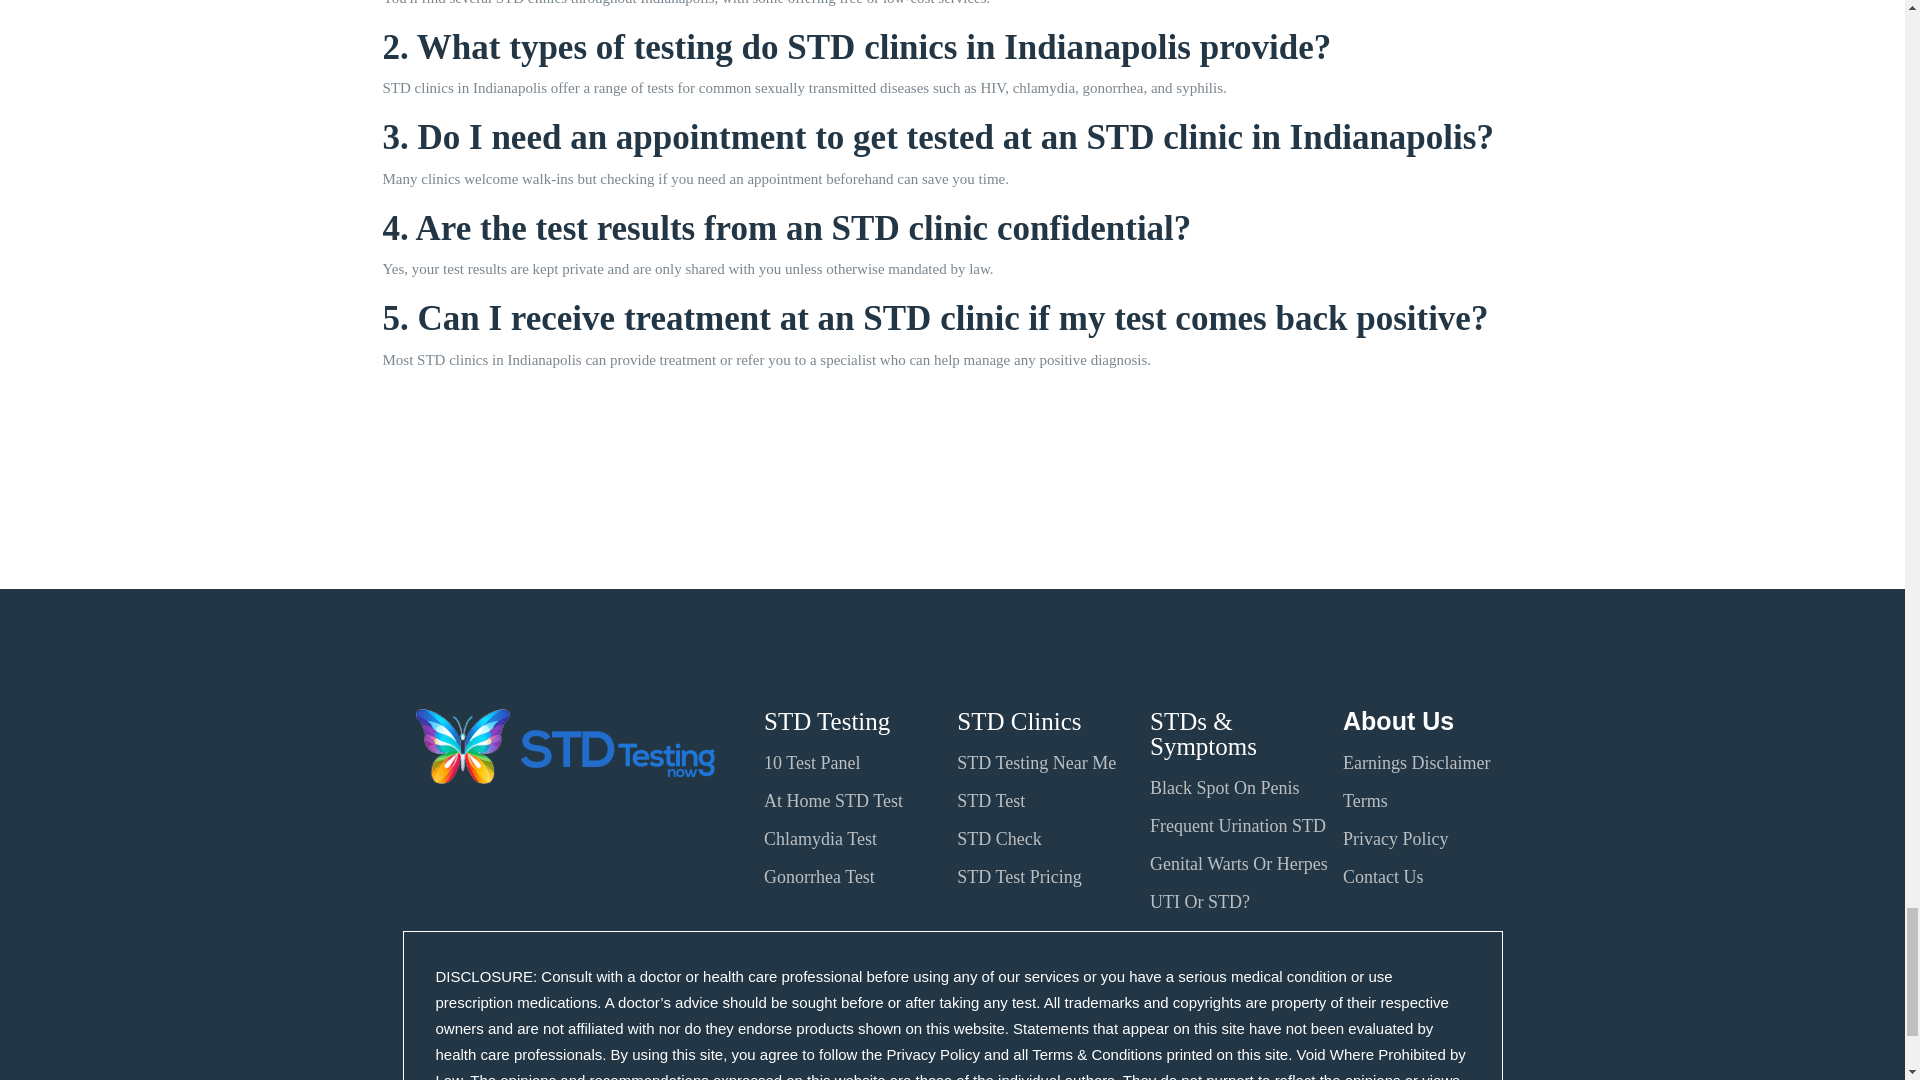 The width and height of the screenshot is (1920, 1080). What do you see at coordinates (827, 722) in the screenshot?
I see `STD Testing` at bounding box center [827, 722].